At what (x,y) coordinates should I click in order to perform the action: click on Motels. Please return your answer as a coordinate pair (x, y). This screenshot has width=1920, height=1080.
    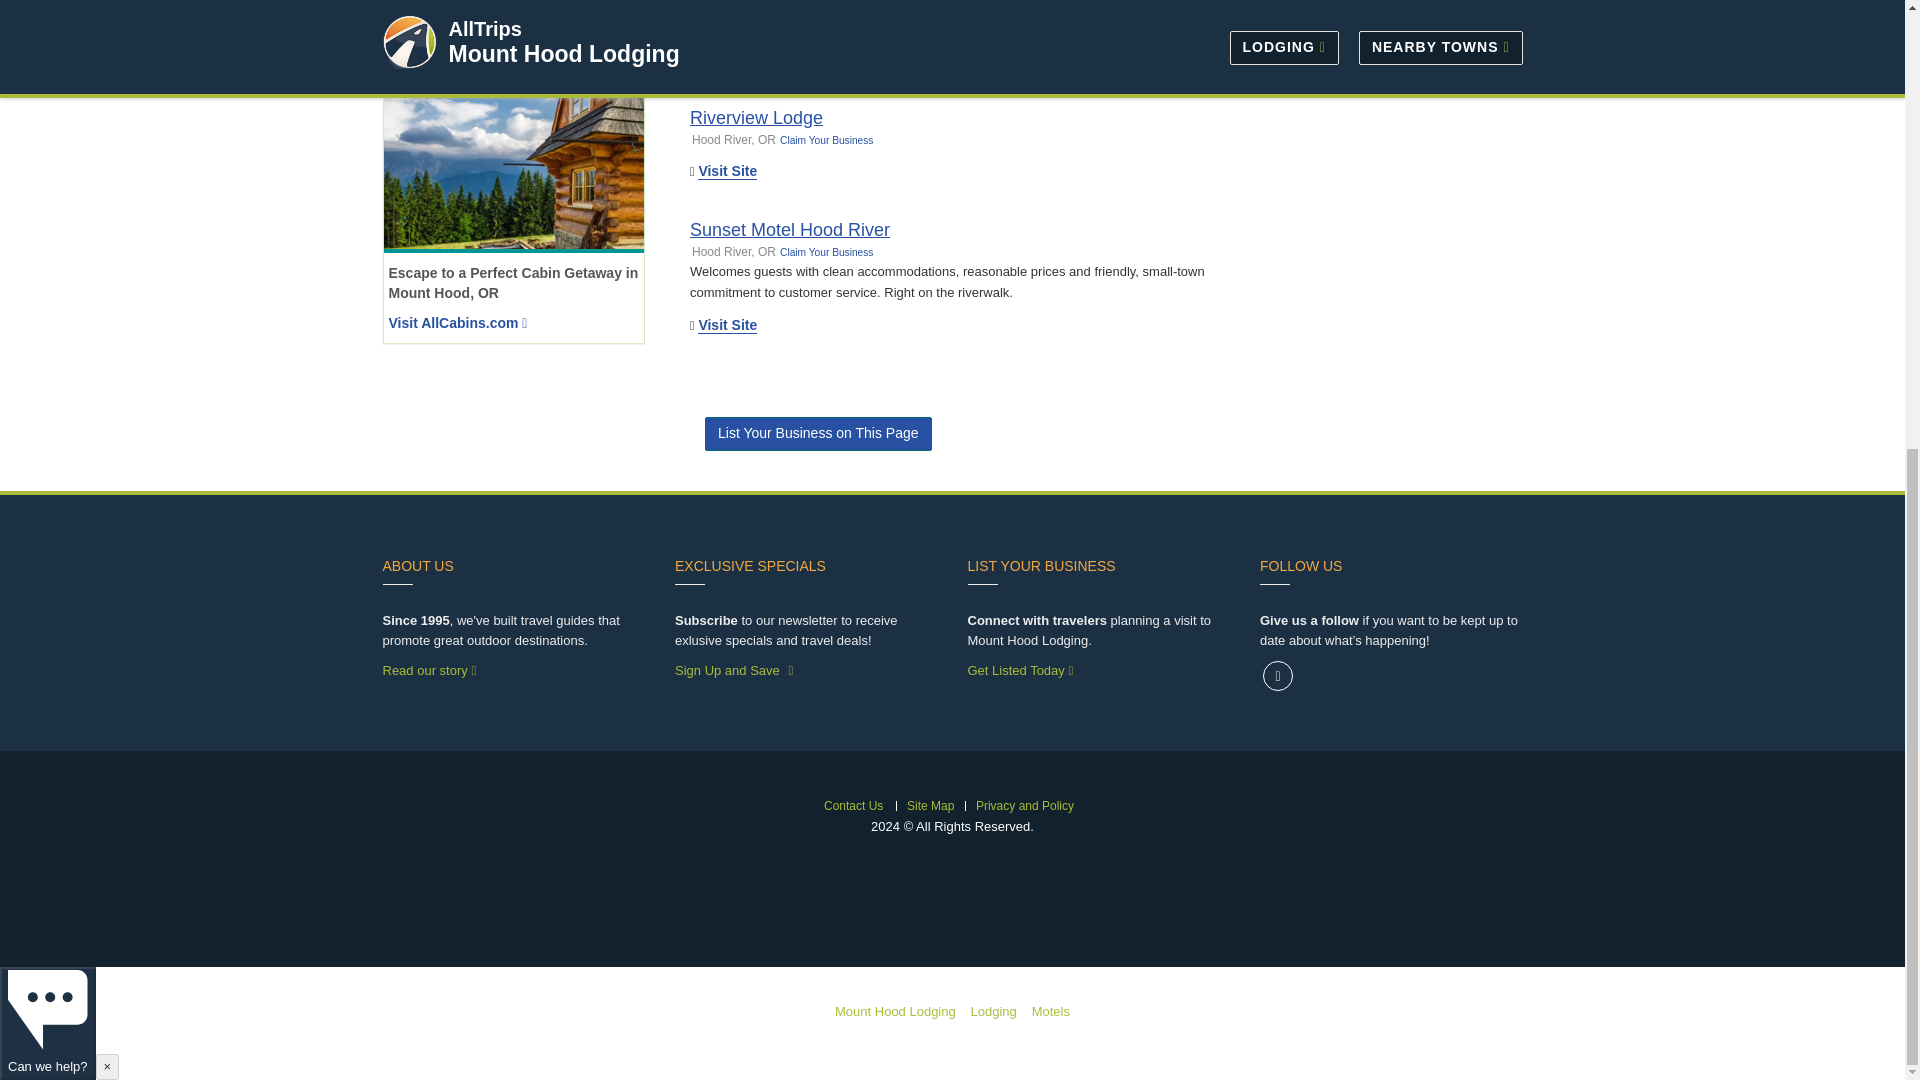
    Looking at the image, I should click on (1050, 1012).